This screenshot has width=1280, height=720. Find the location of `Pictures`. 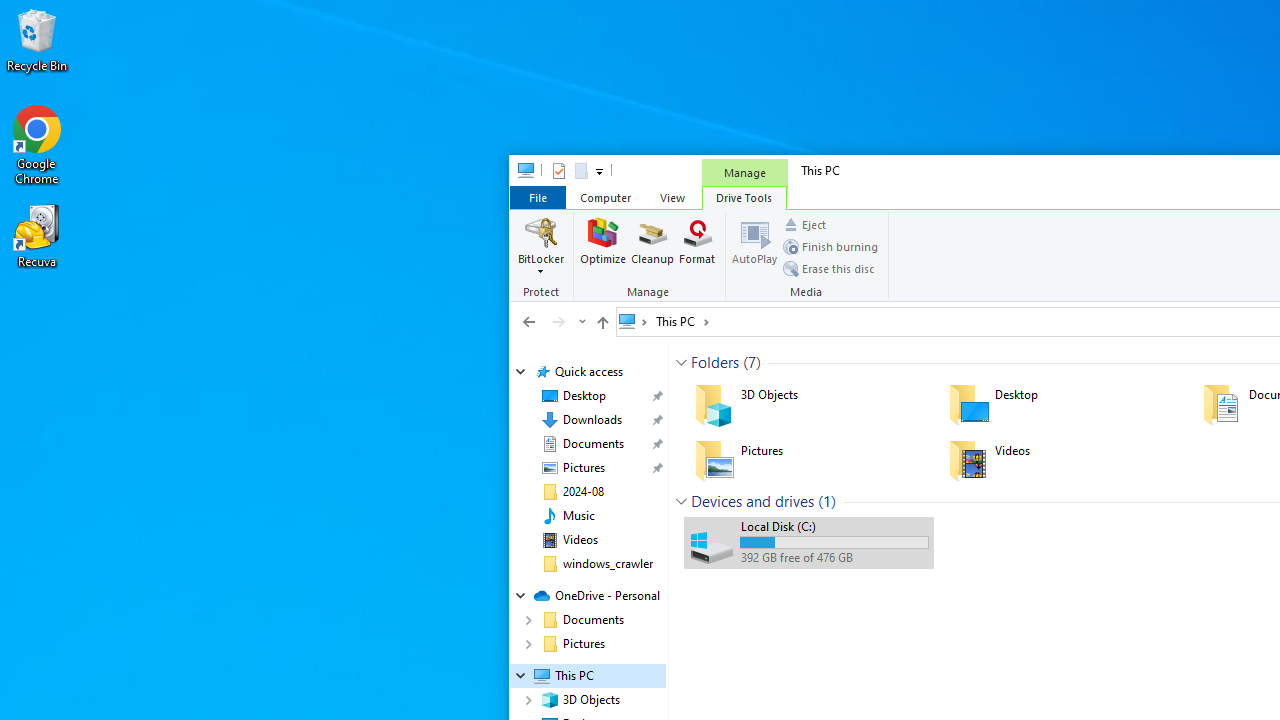

Pictures is located at coordinates (808, 460).